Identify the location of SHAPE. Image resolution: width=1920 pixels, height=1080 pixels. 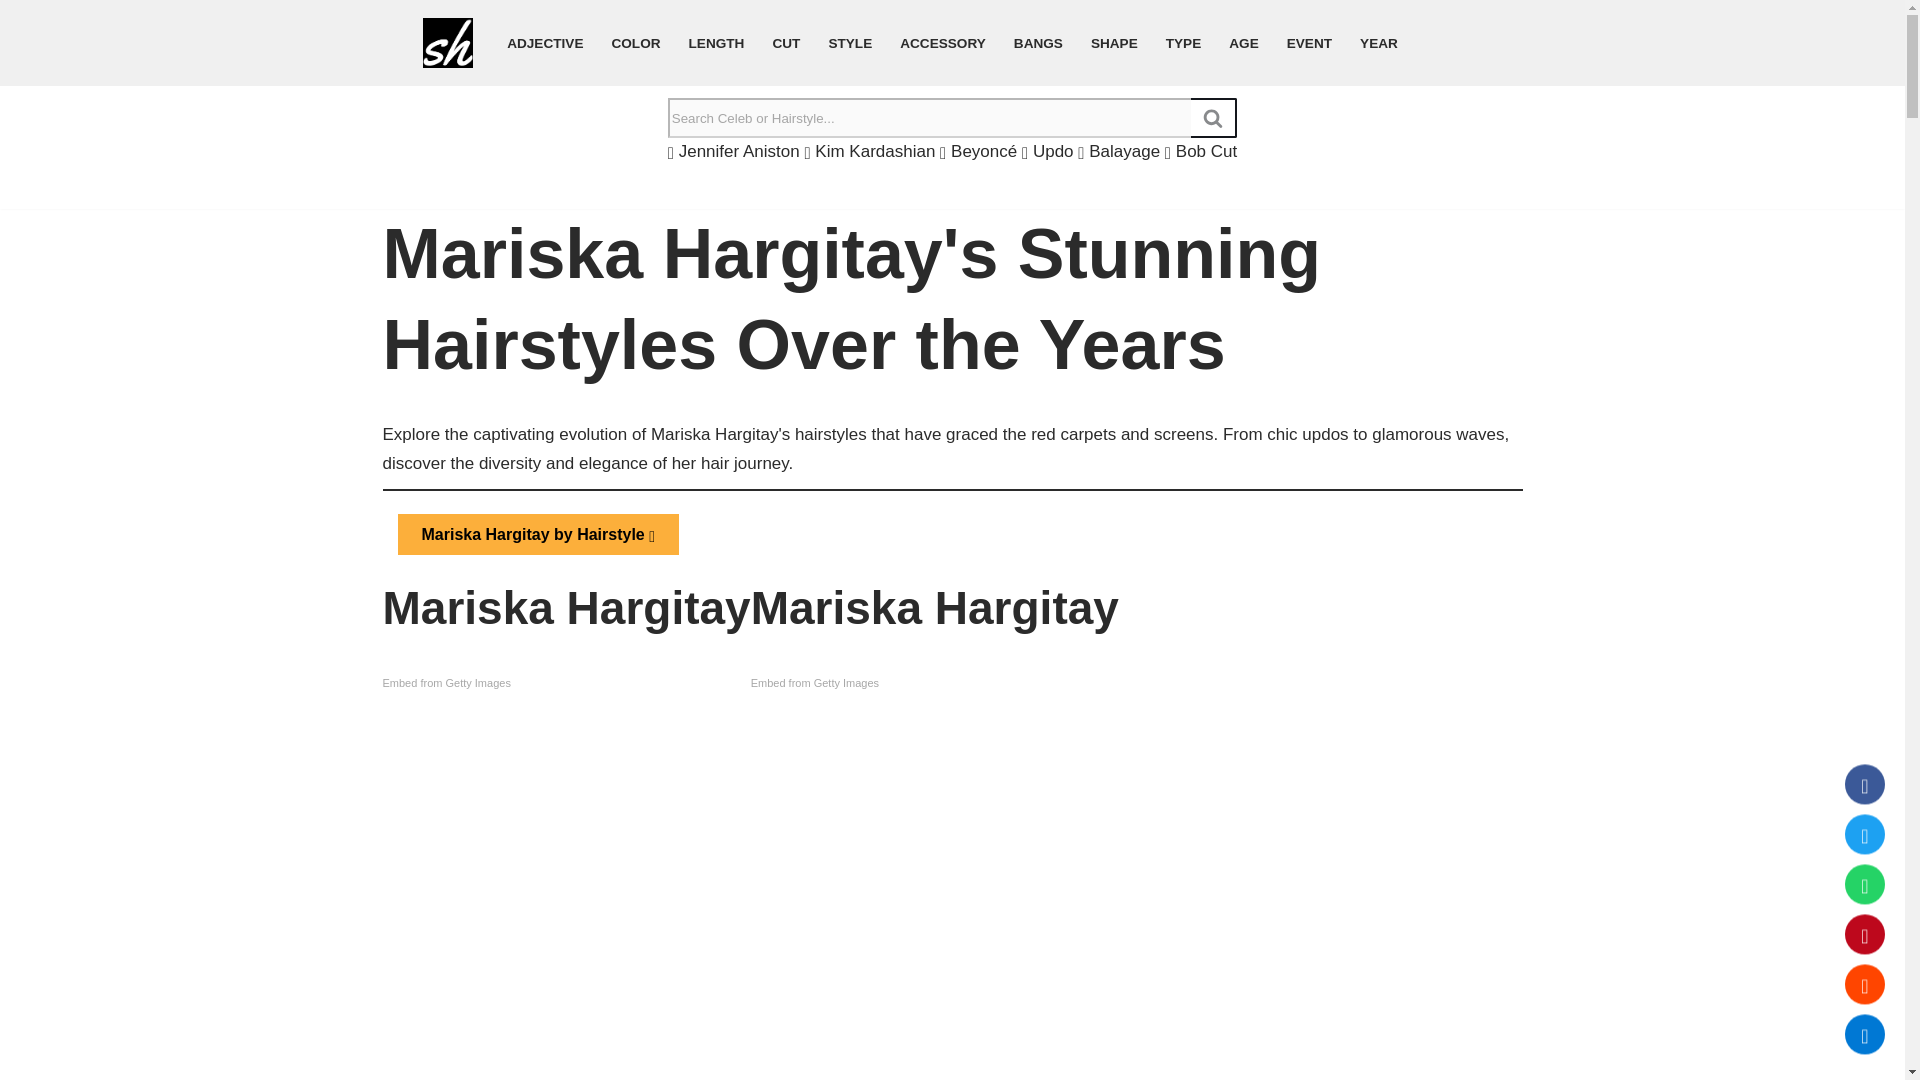
(1114, 42).